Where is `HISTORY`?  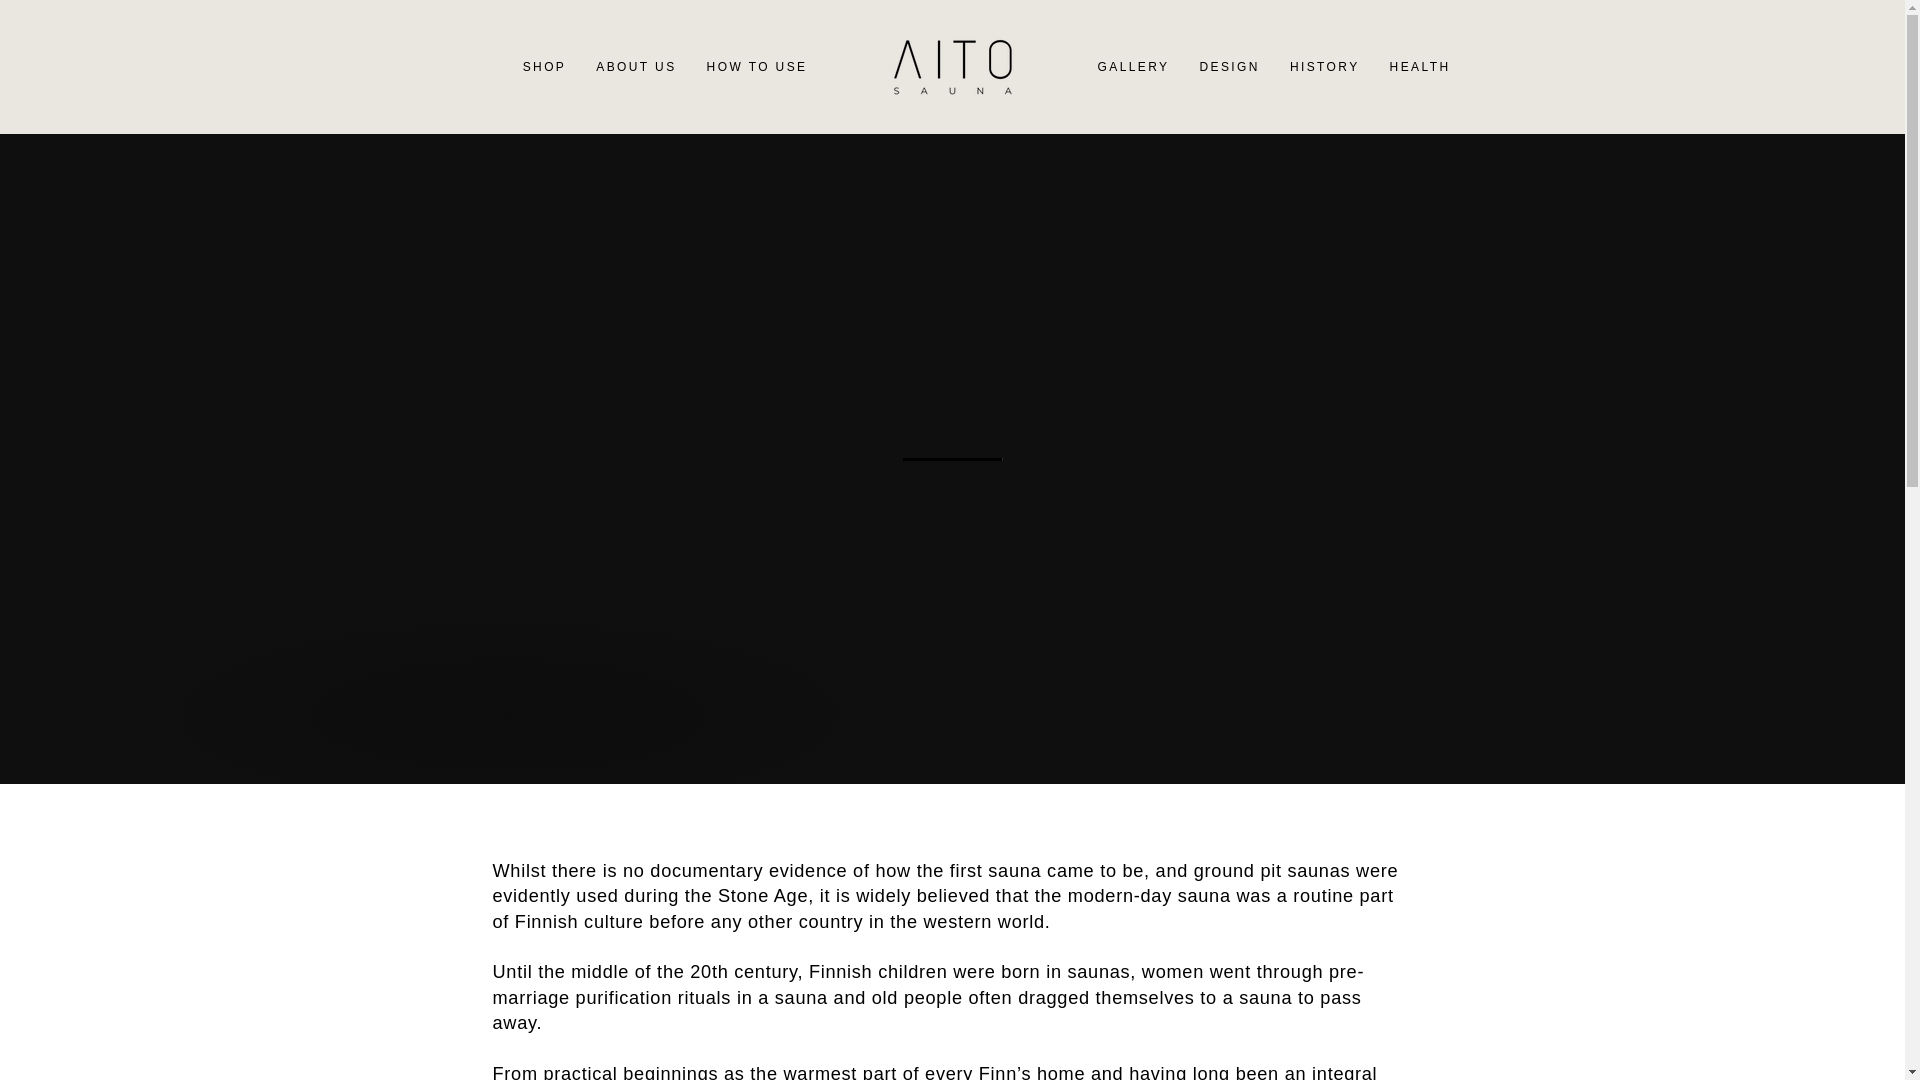
HISTORY is located at coordinates (1324, 66).